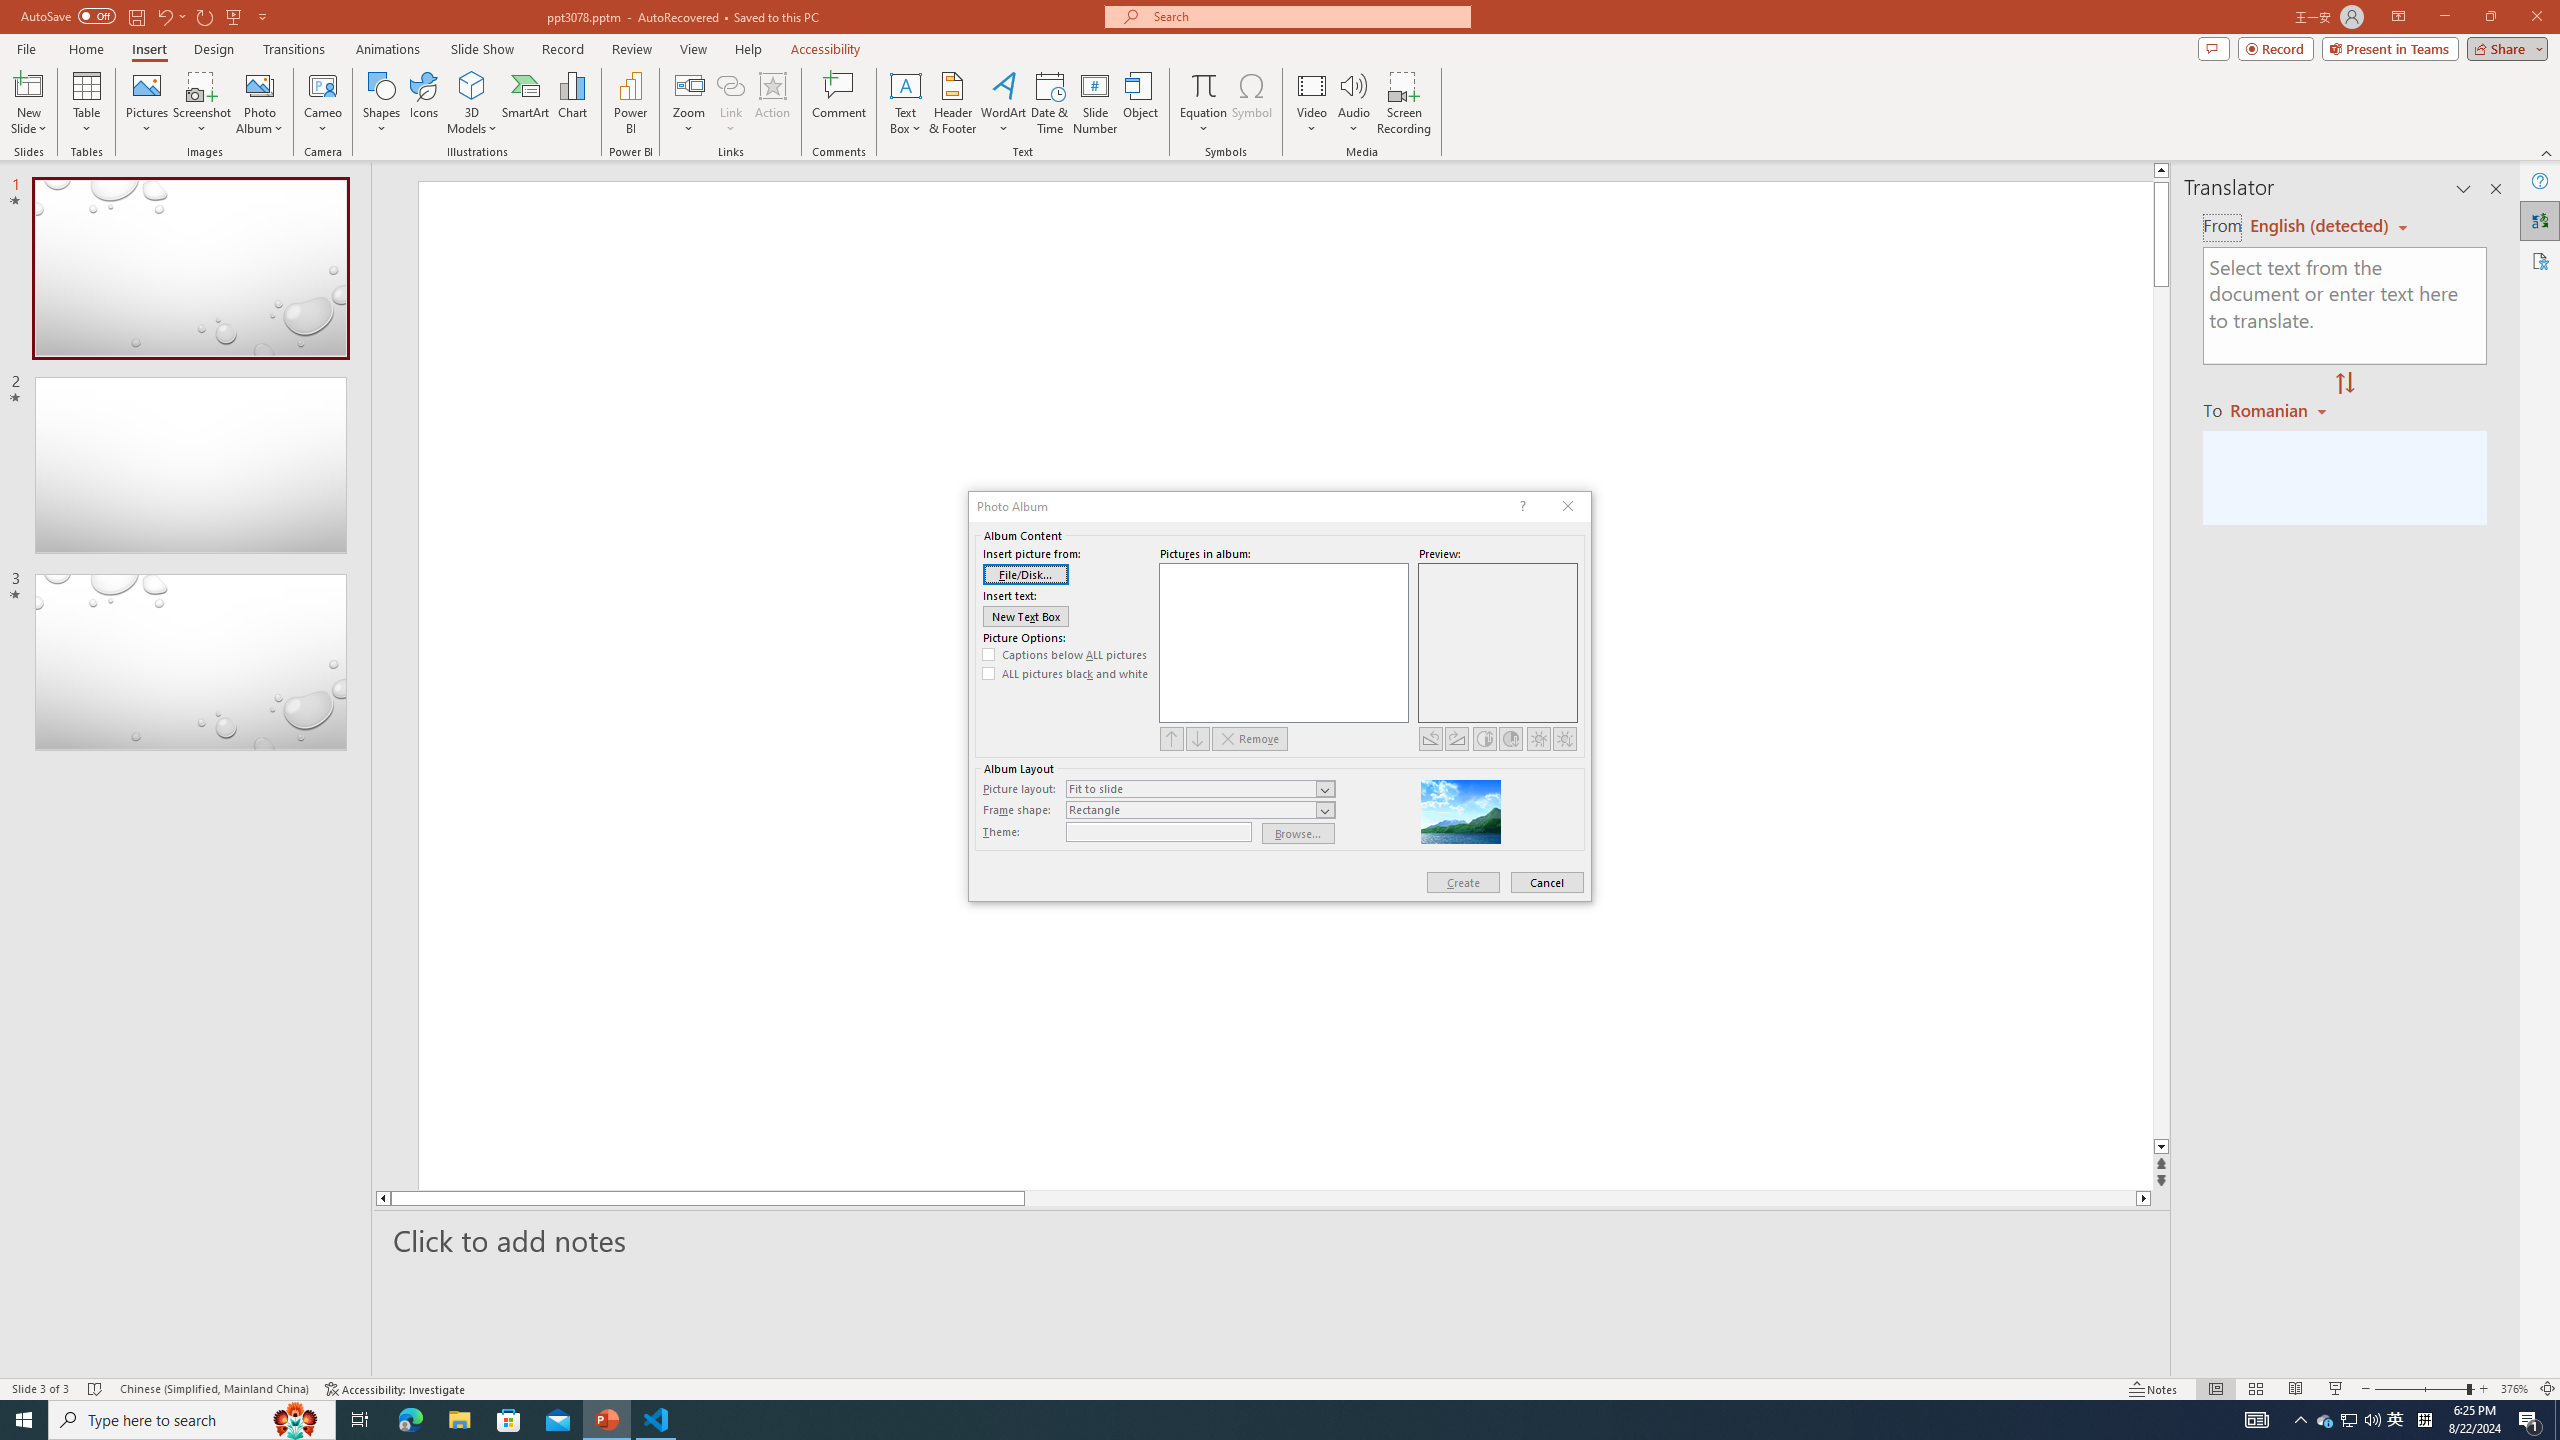 The image size is (2560, 1440). Describe the element at coordinates (1066, 654) in the screenshot. I see `Captions below ALL pictures` at that location.